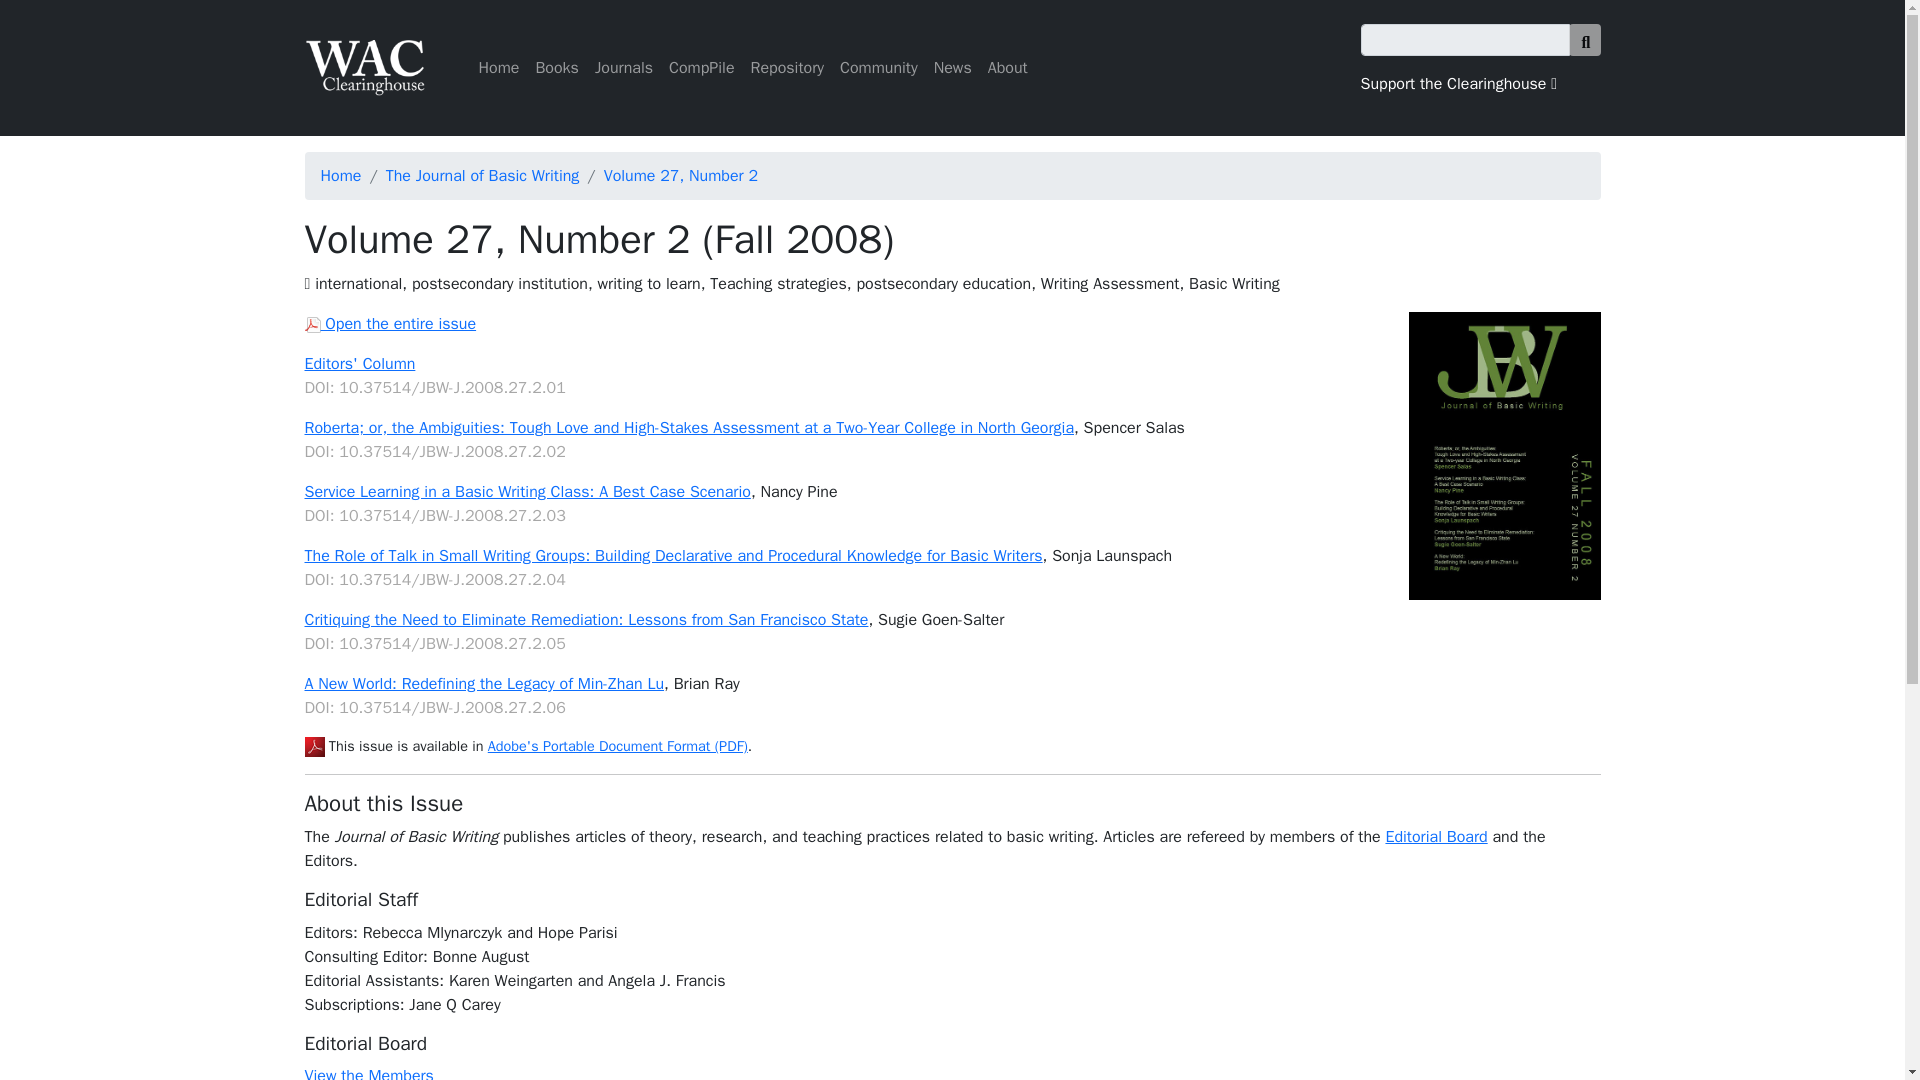 This screenshot has height=1080, width=1920. I want to click on Support Open-Access Publishing, so click(1458, 84).